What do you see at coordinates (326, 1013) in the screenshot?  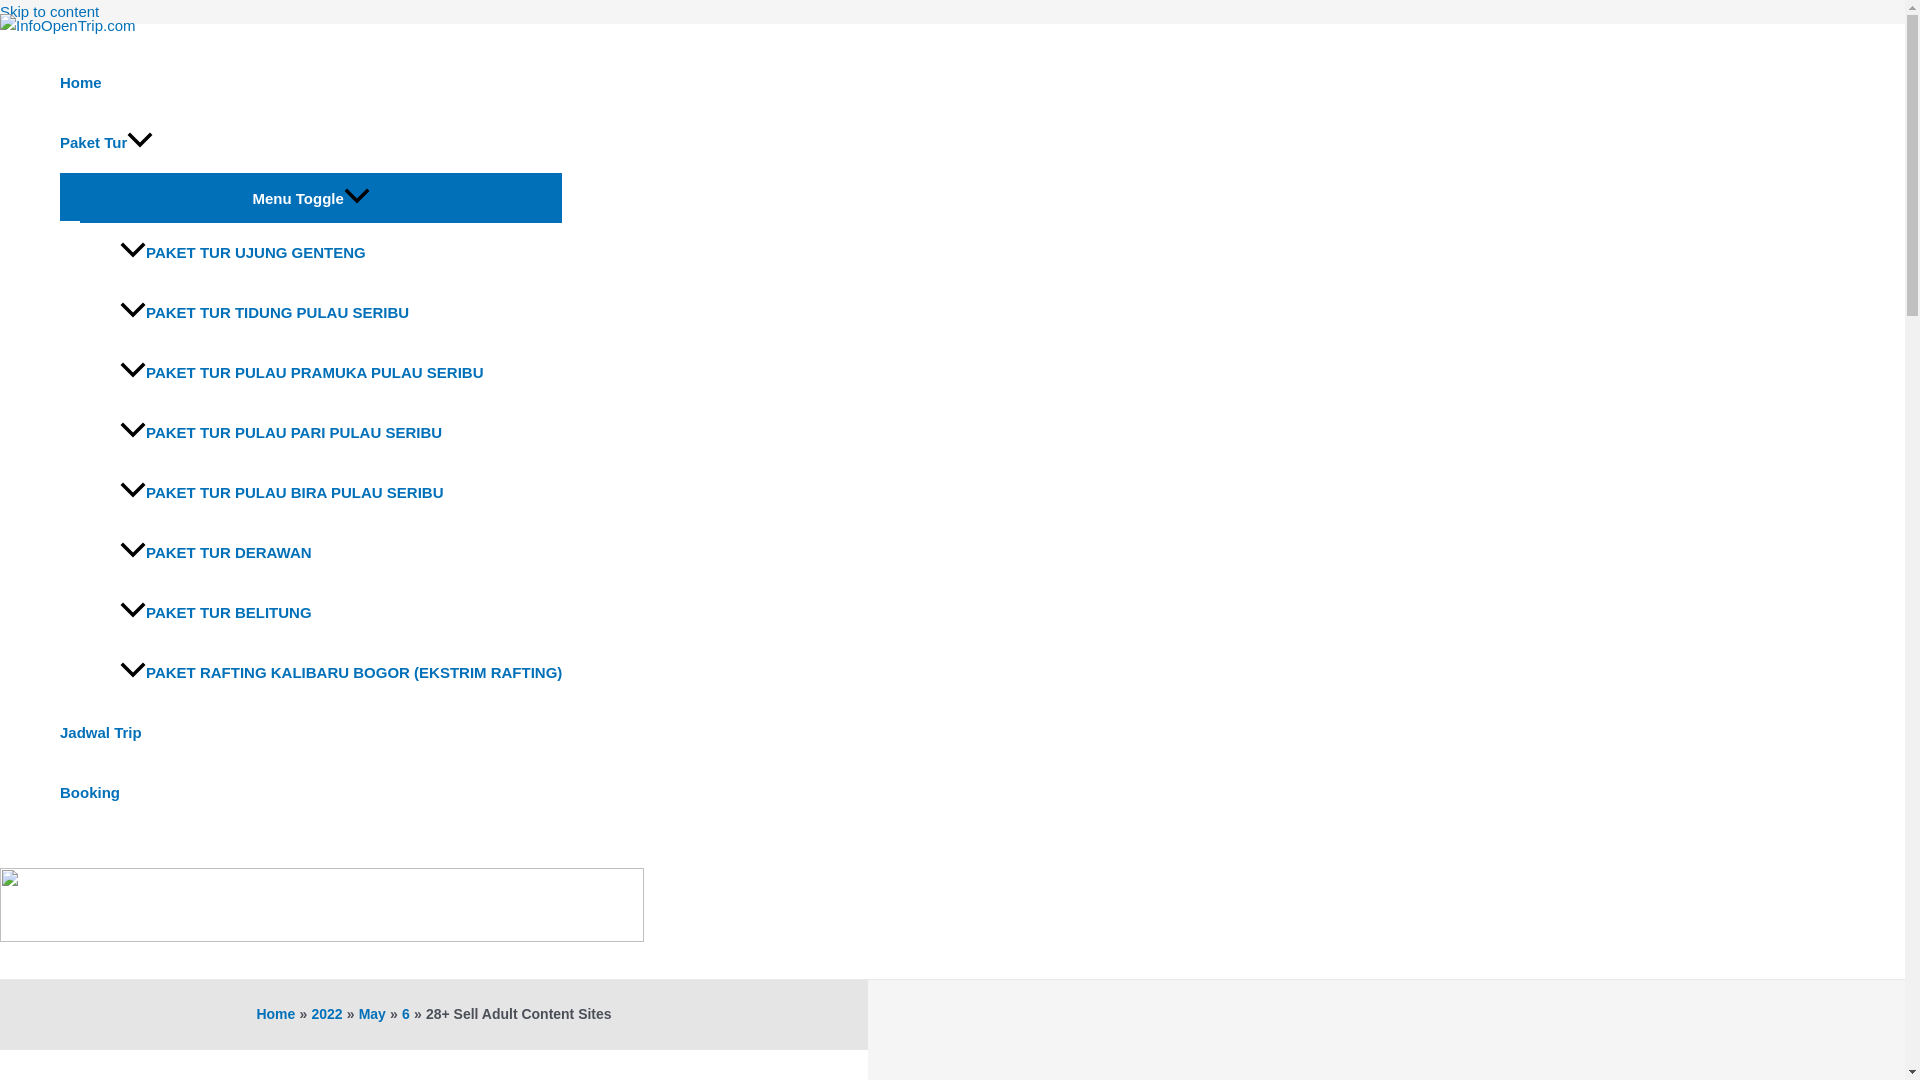 I see `2022` at bounding box center [326, 1013].